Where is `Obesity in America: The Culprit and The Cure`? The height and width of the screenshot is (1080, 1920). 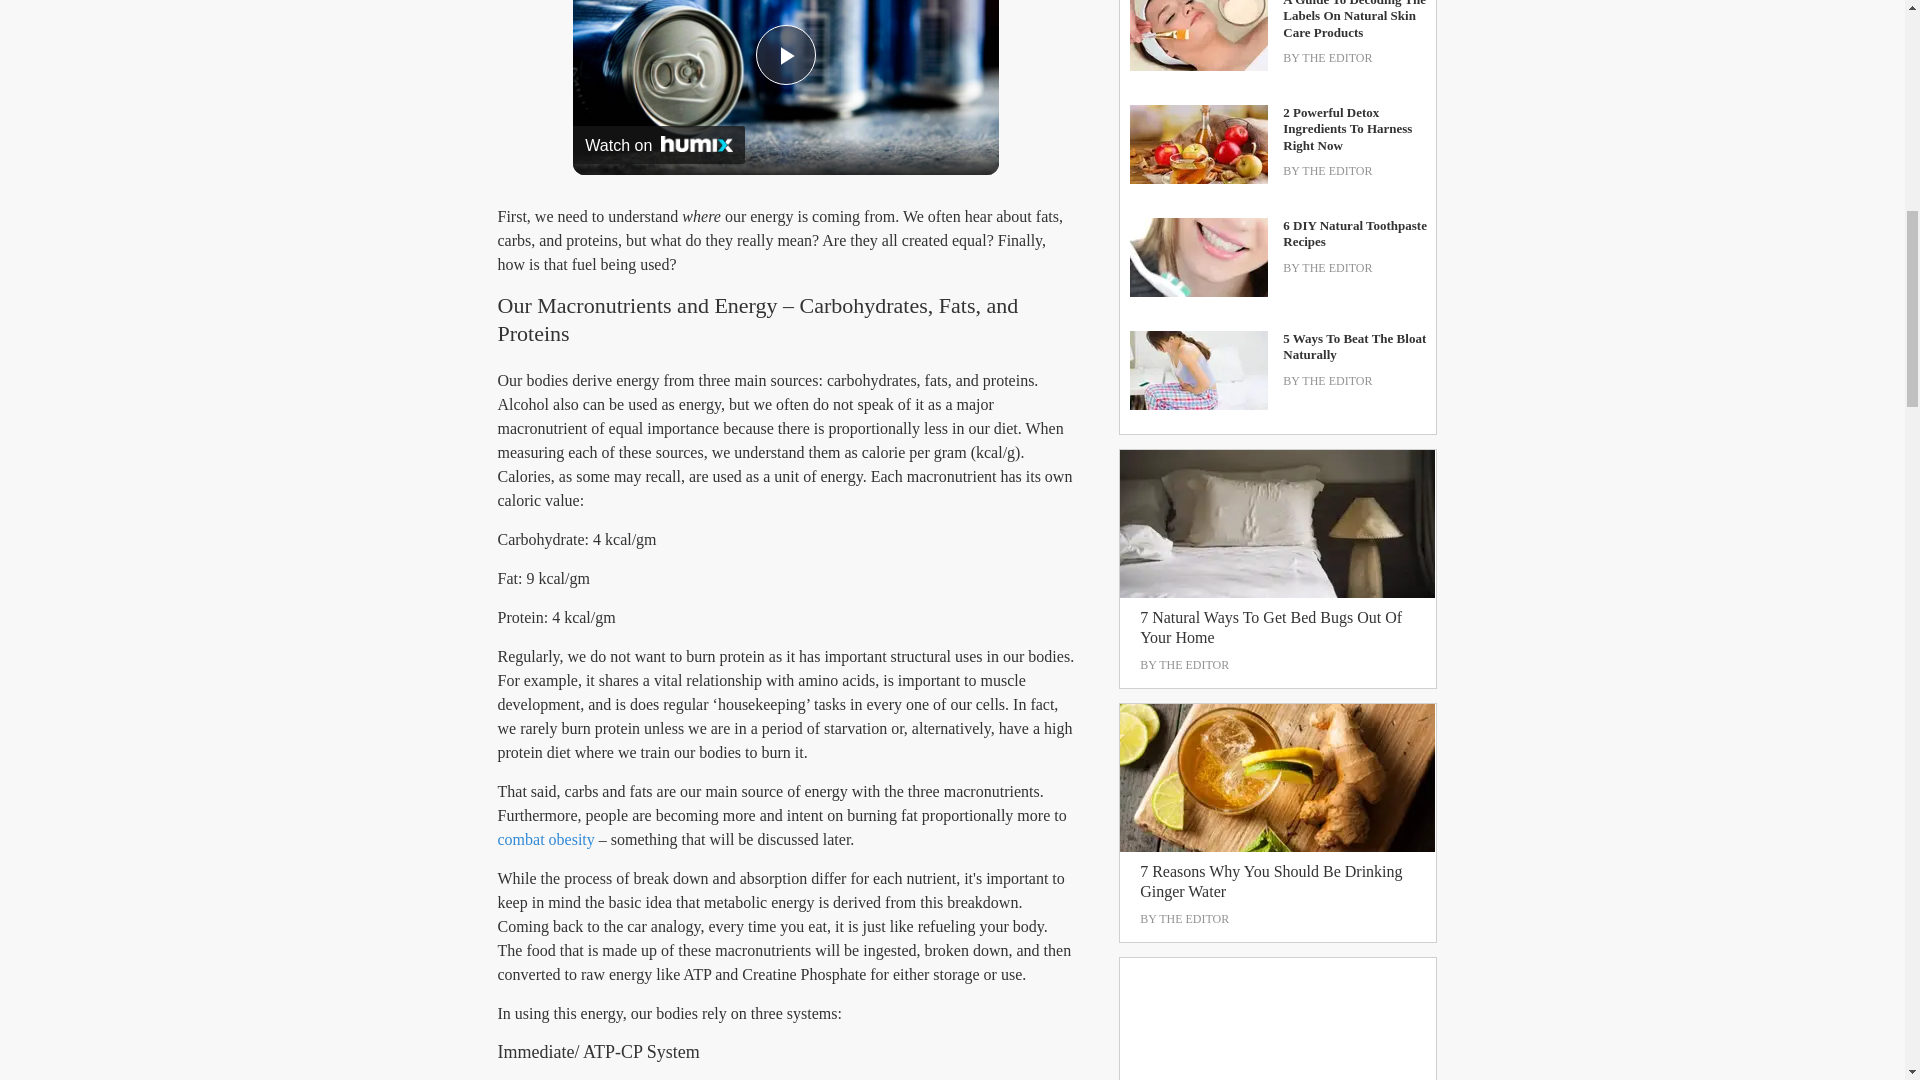
Obesity in America: The Culprit and The Cure is located at coordinates (546, 838).